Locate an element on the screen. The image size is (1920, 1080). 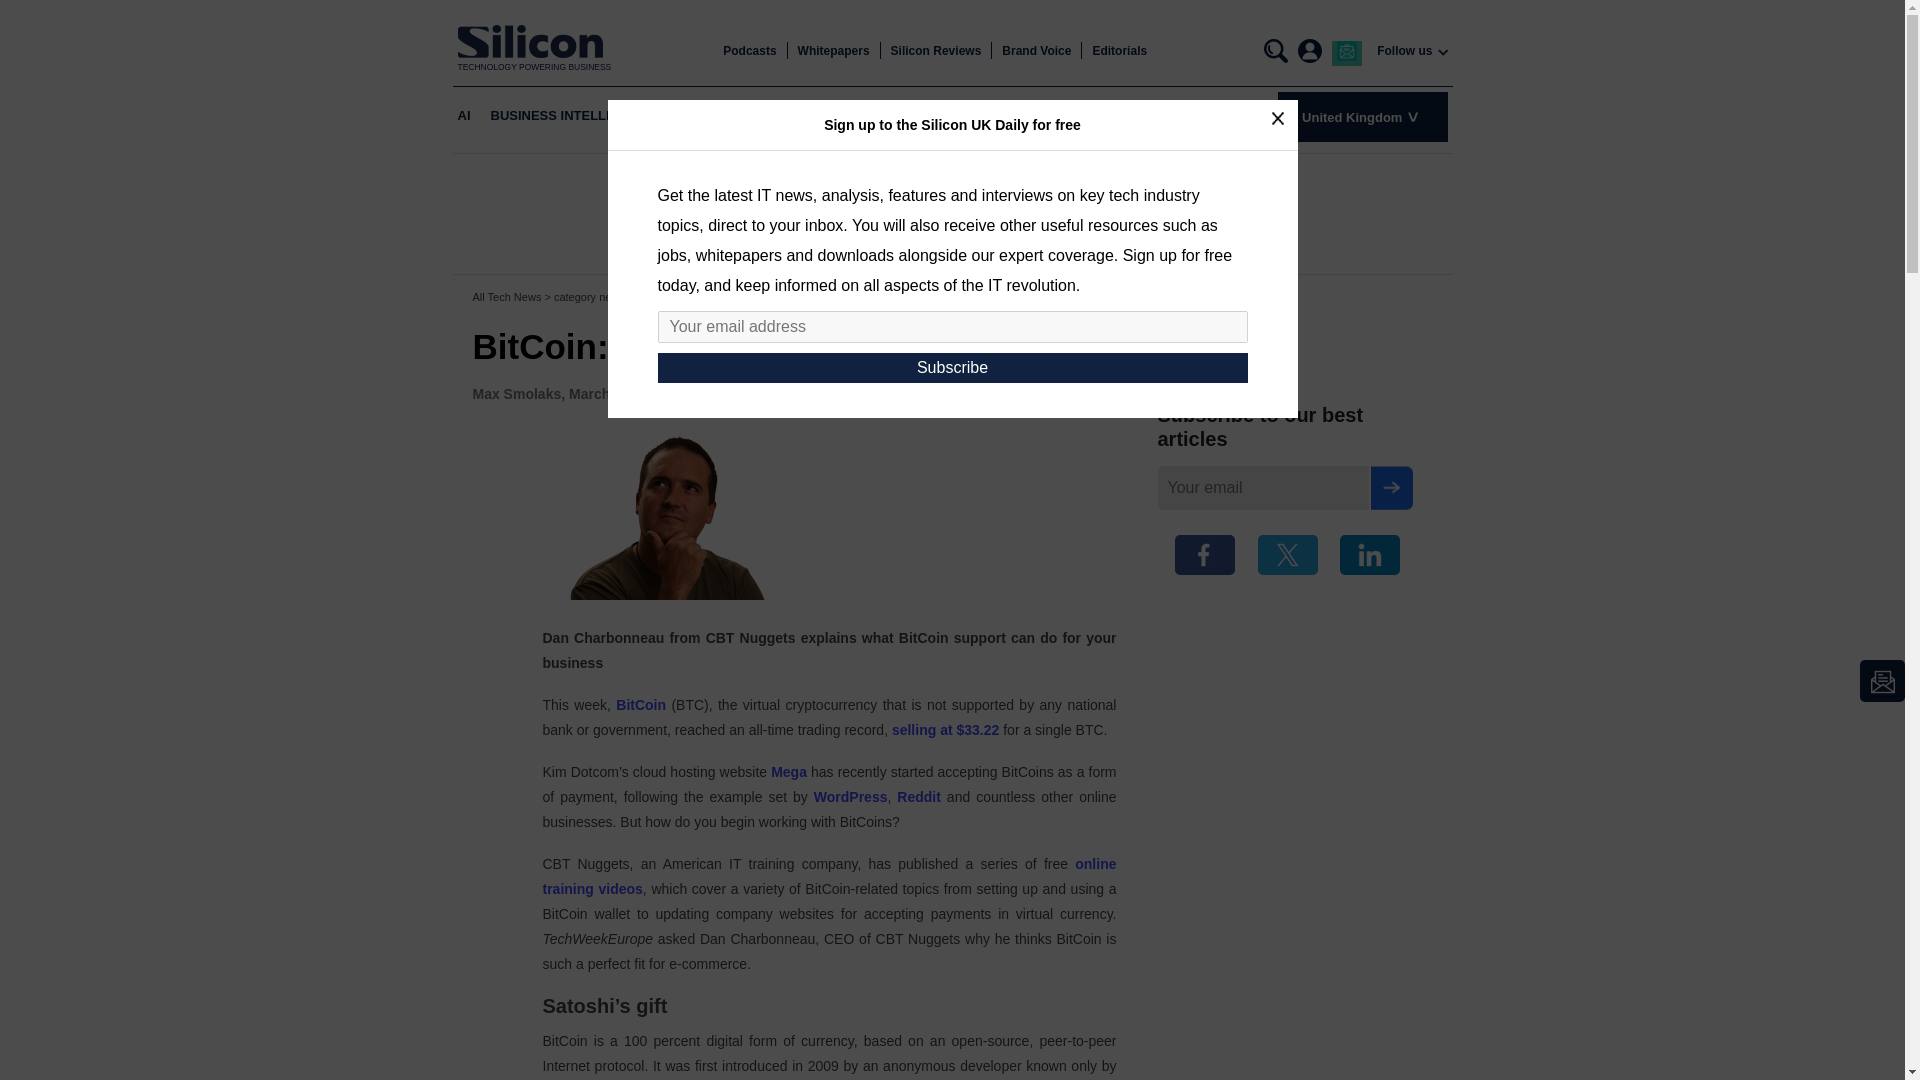
Silicon Reviews is located at coordinates (936, 51).